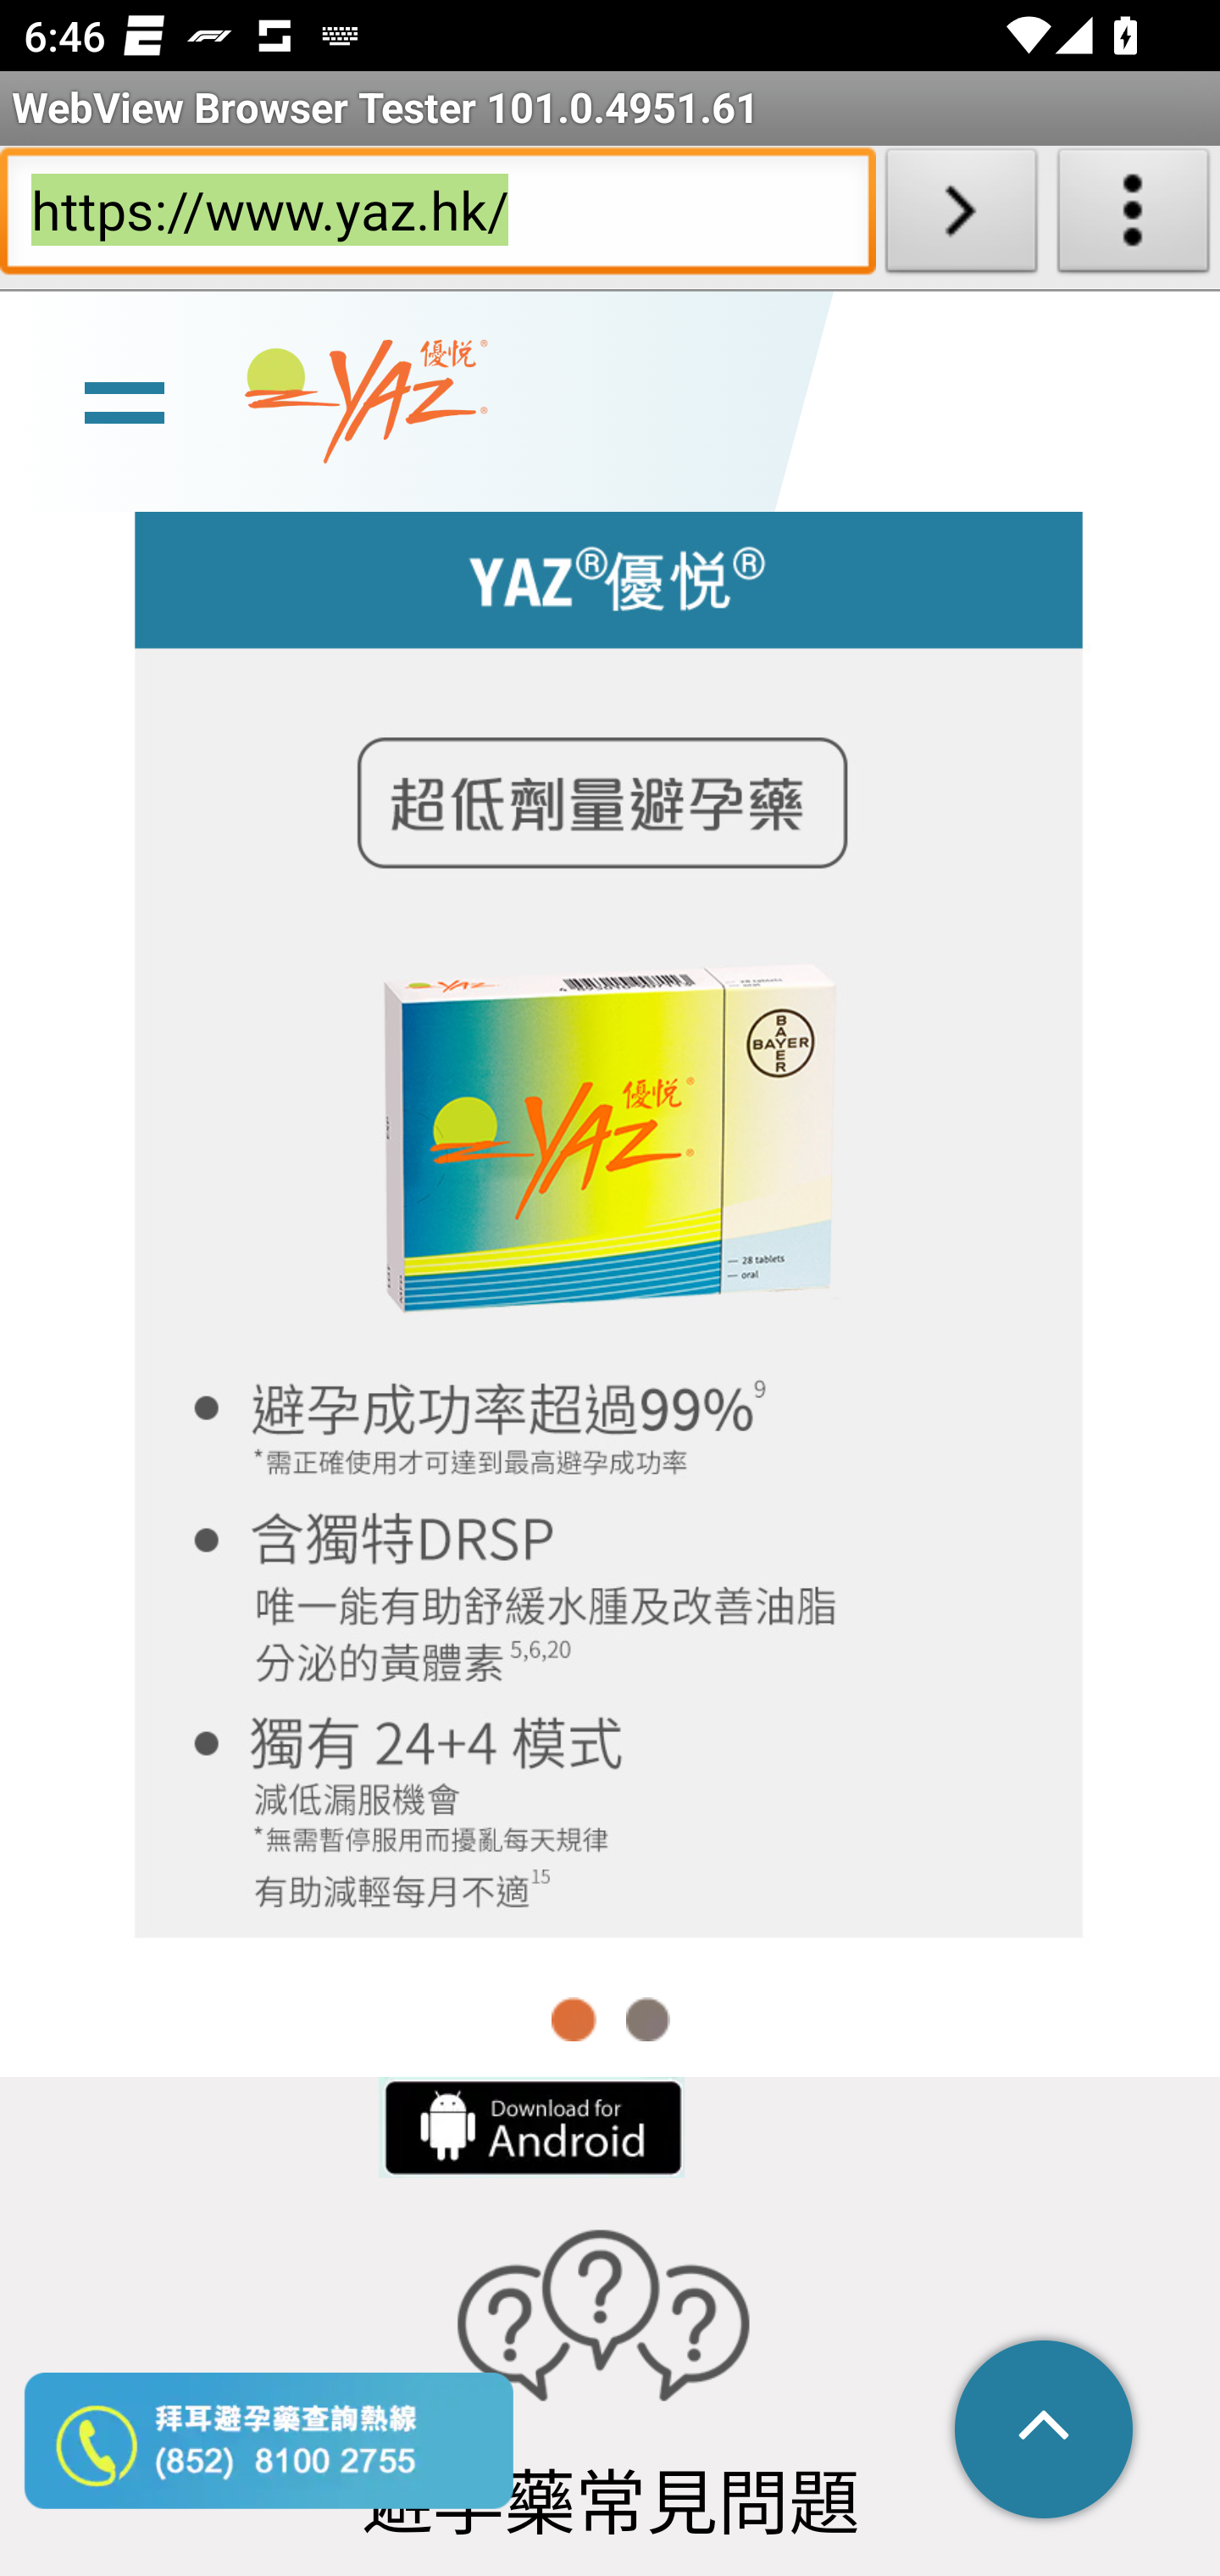  What do you see at coordinates (961, 217) in the screenshot?
I see `Load URL` at bounding box center [961, 217].